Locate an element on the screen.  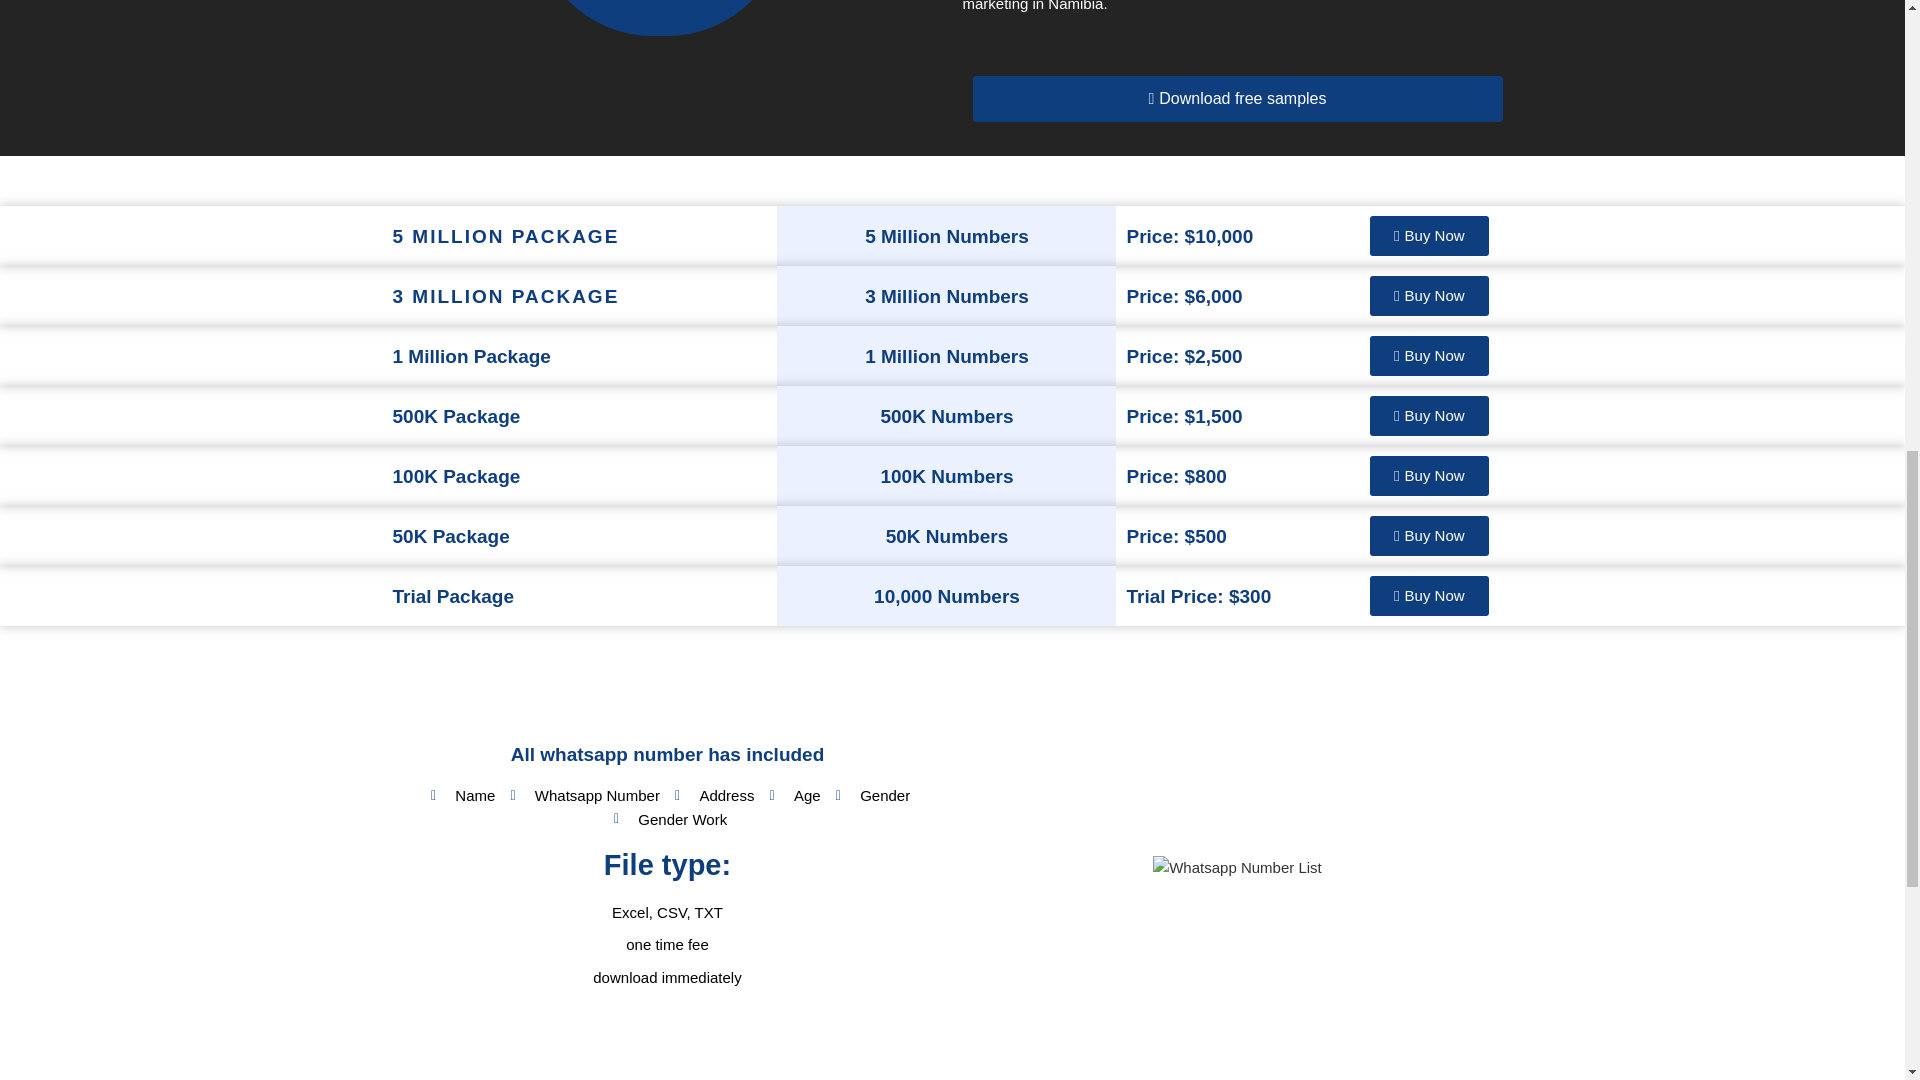
Buy Now is located at coordinates (1430, 236).